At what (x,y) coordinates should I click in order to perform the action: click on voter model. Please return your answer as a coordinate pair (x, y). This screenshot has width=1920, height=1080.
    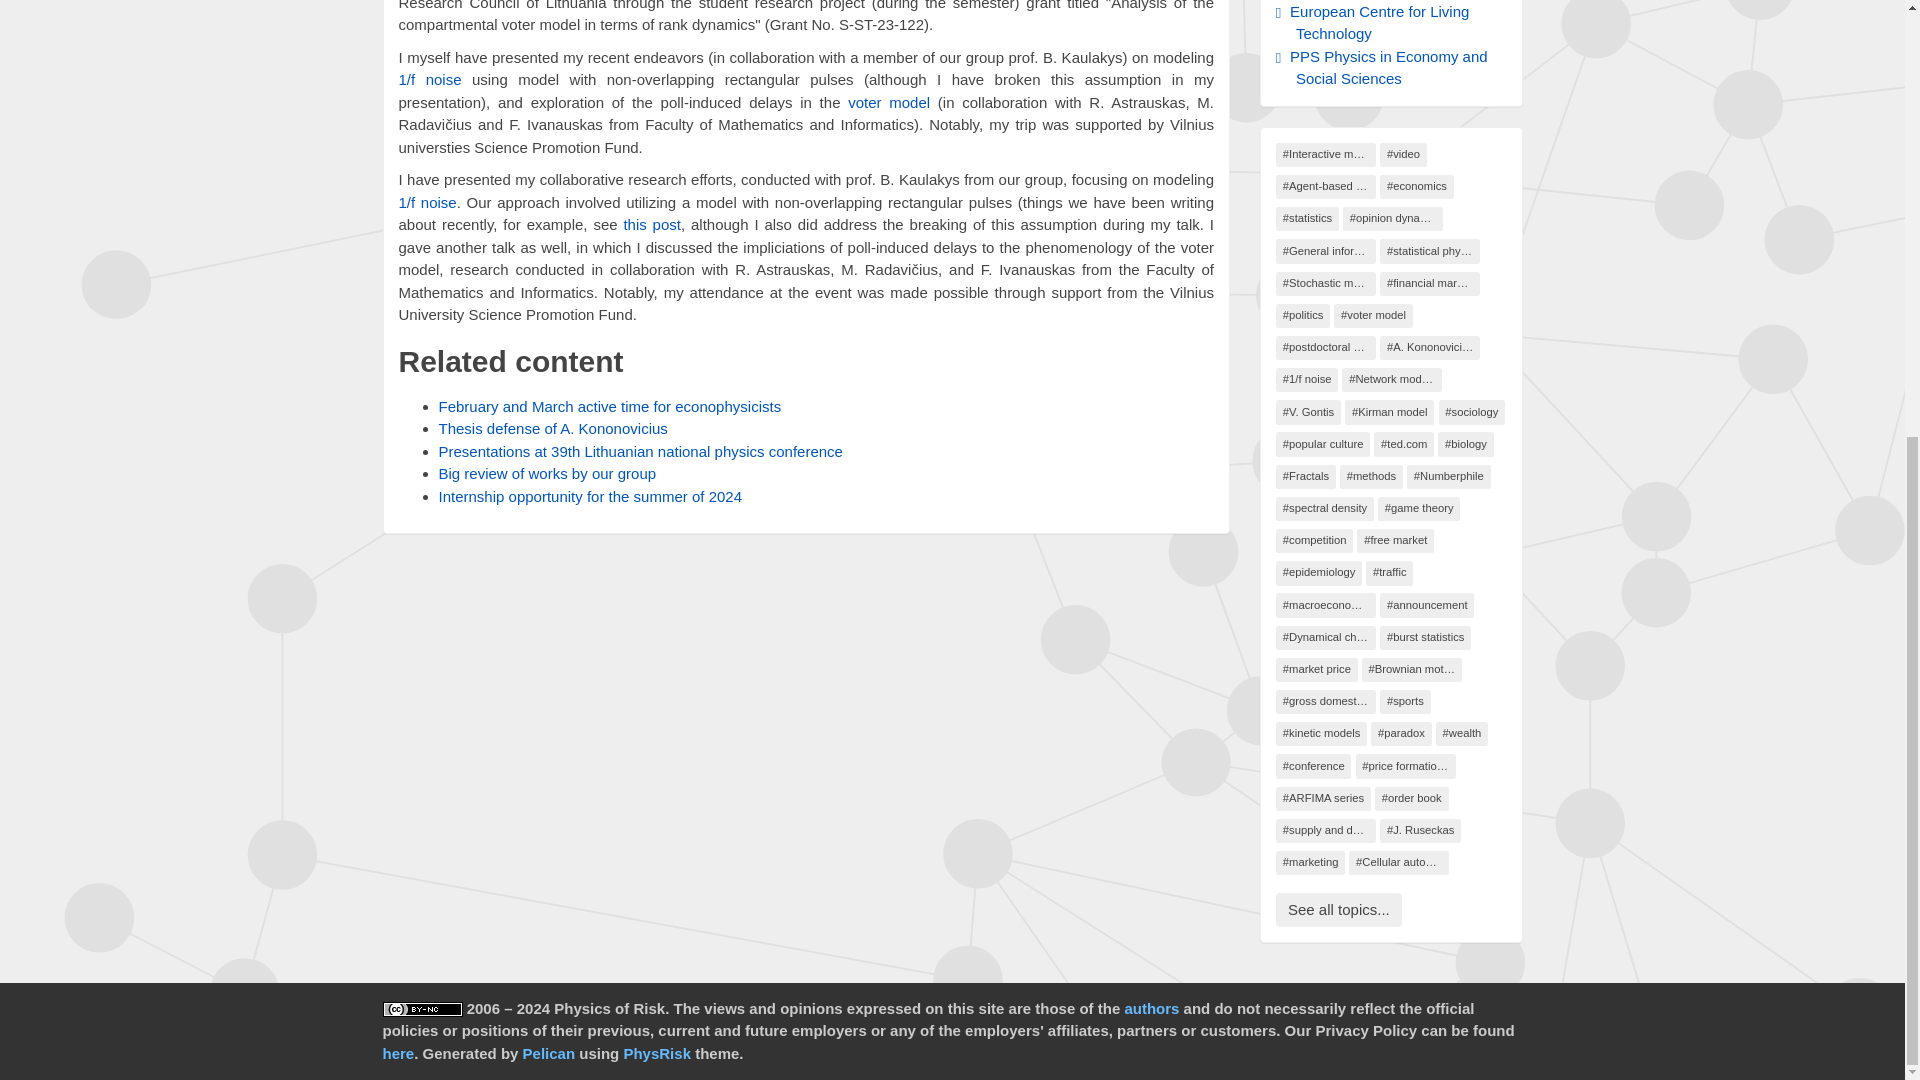
    Looking at the image, I should click on (888, 102).